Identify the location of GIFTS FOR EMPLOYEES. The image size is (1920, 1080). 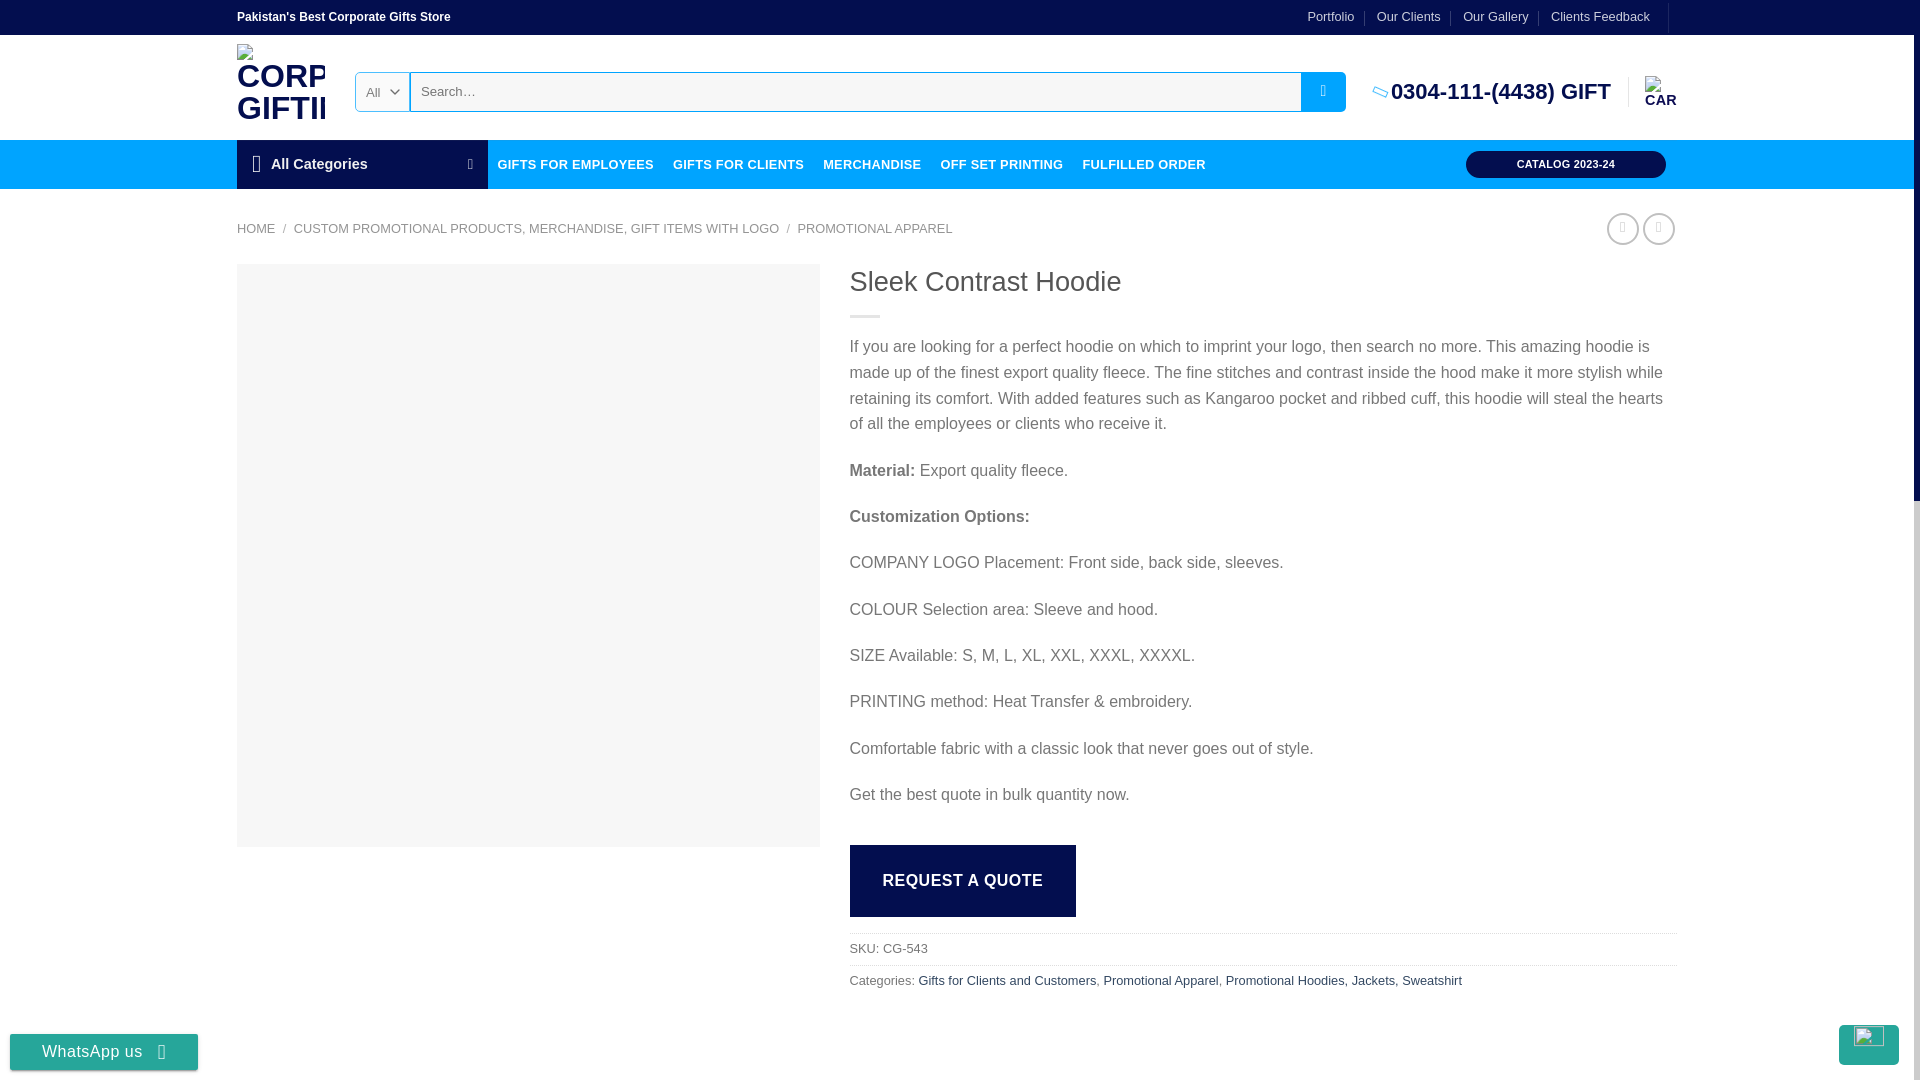
(576, 164).